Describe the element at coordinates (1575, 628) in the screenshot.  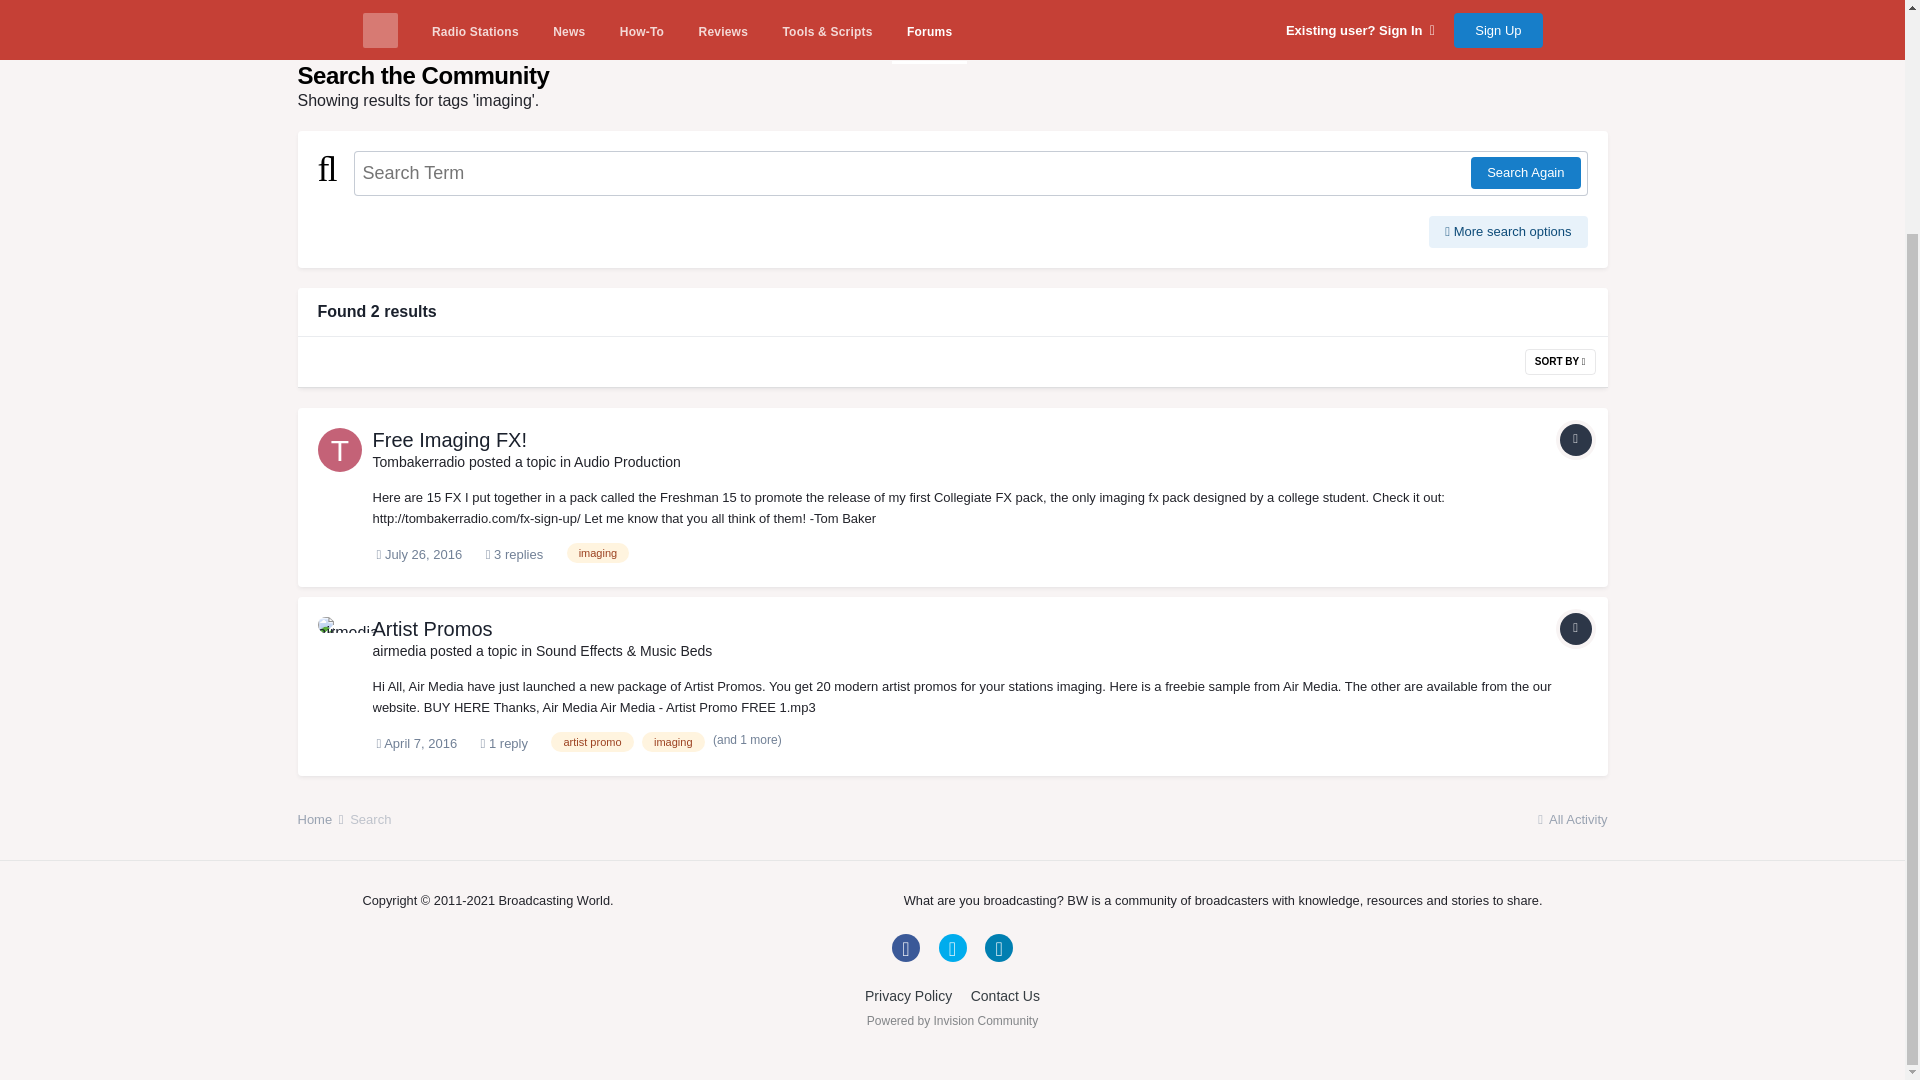
I see `Topic` at that location.